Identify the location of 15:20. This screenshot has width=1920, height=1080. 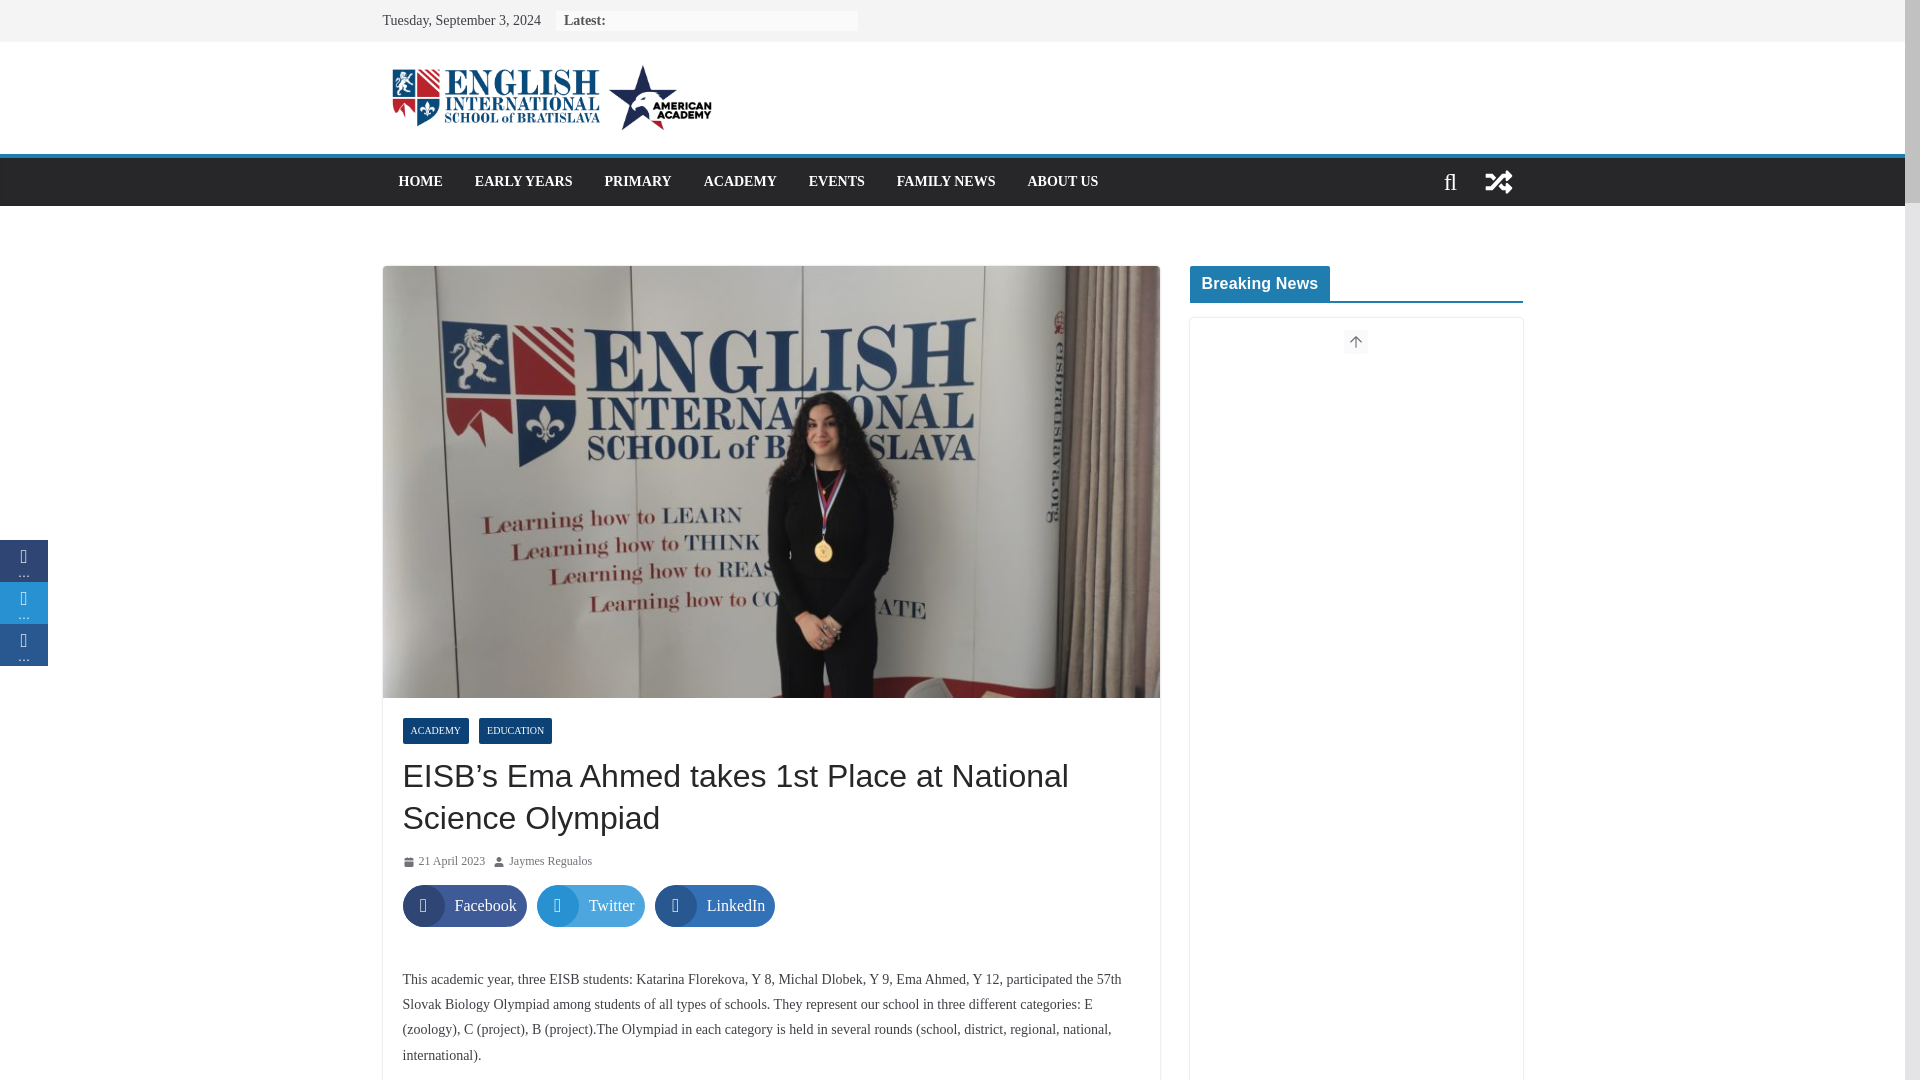
(443, 862).